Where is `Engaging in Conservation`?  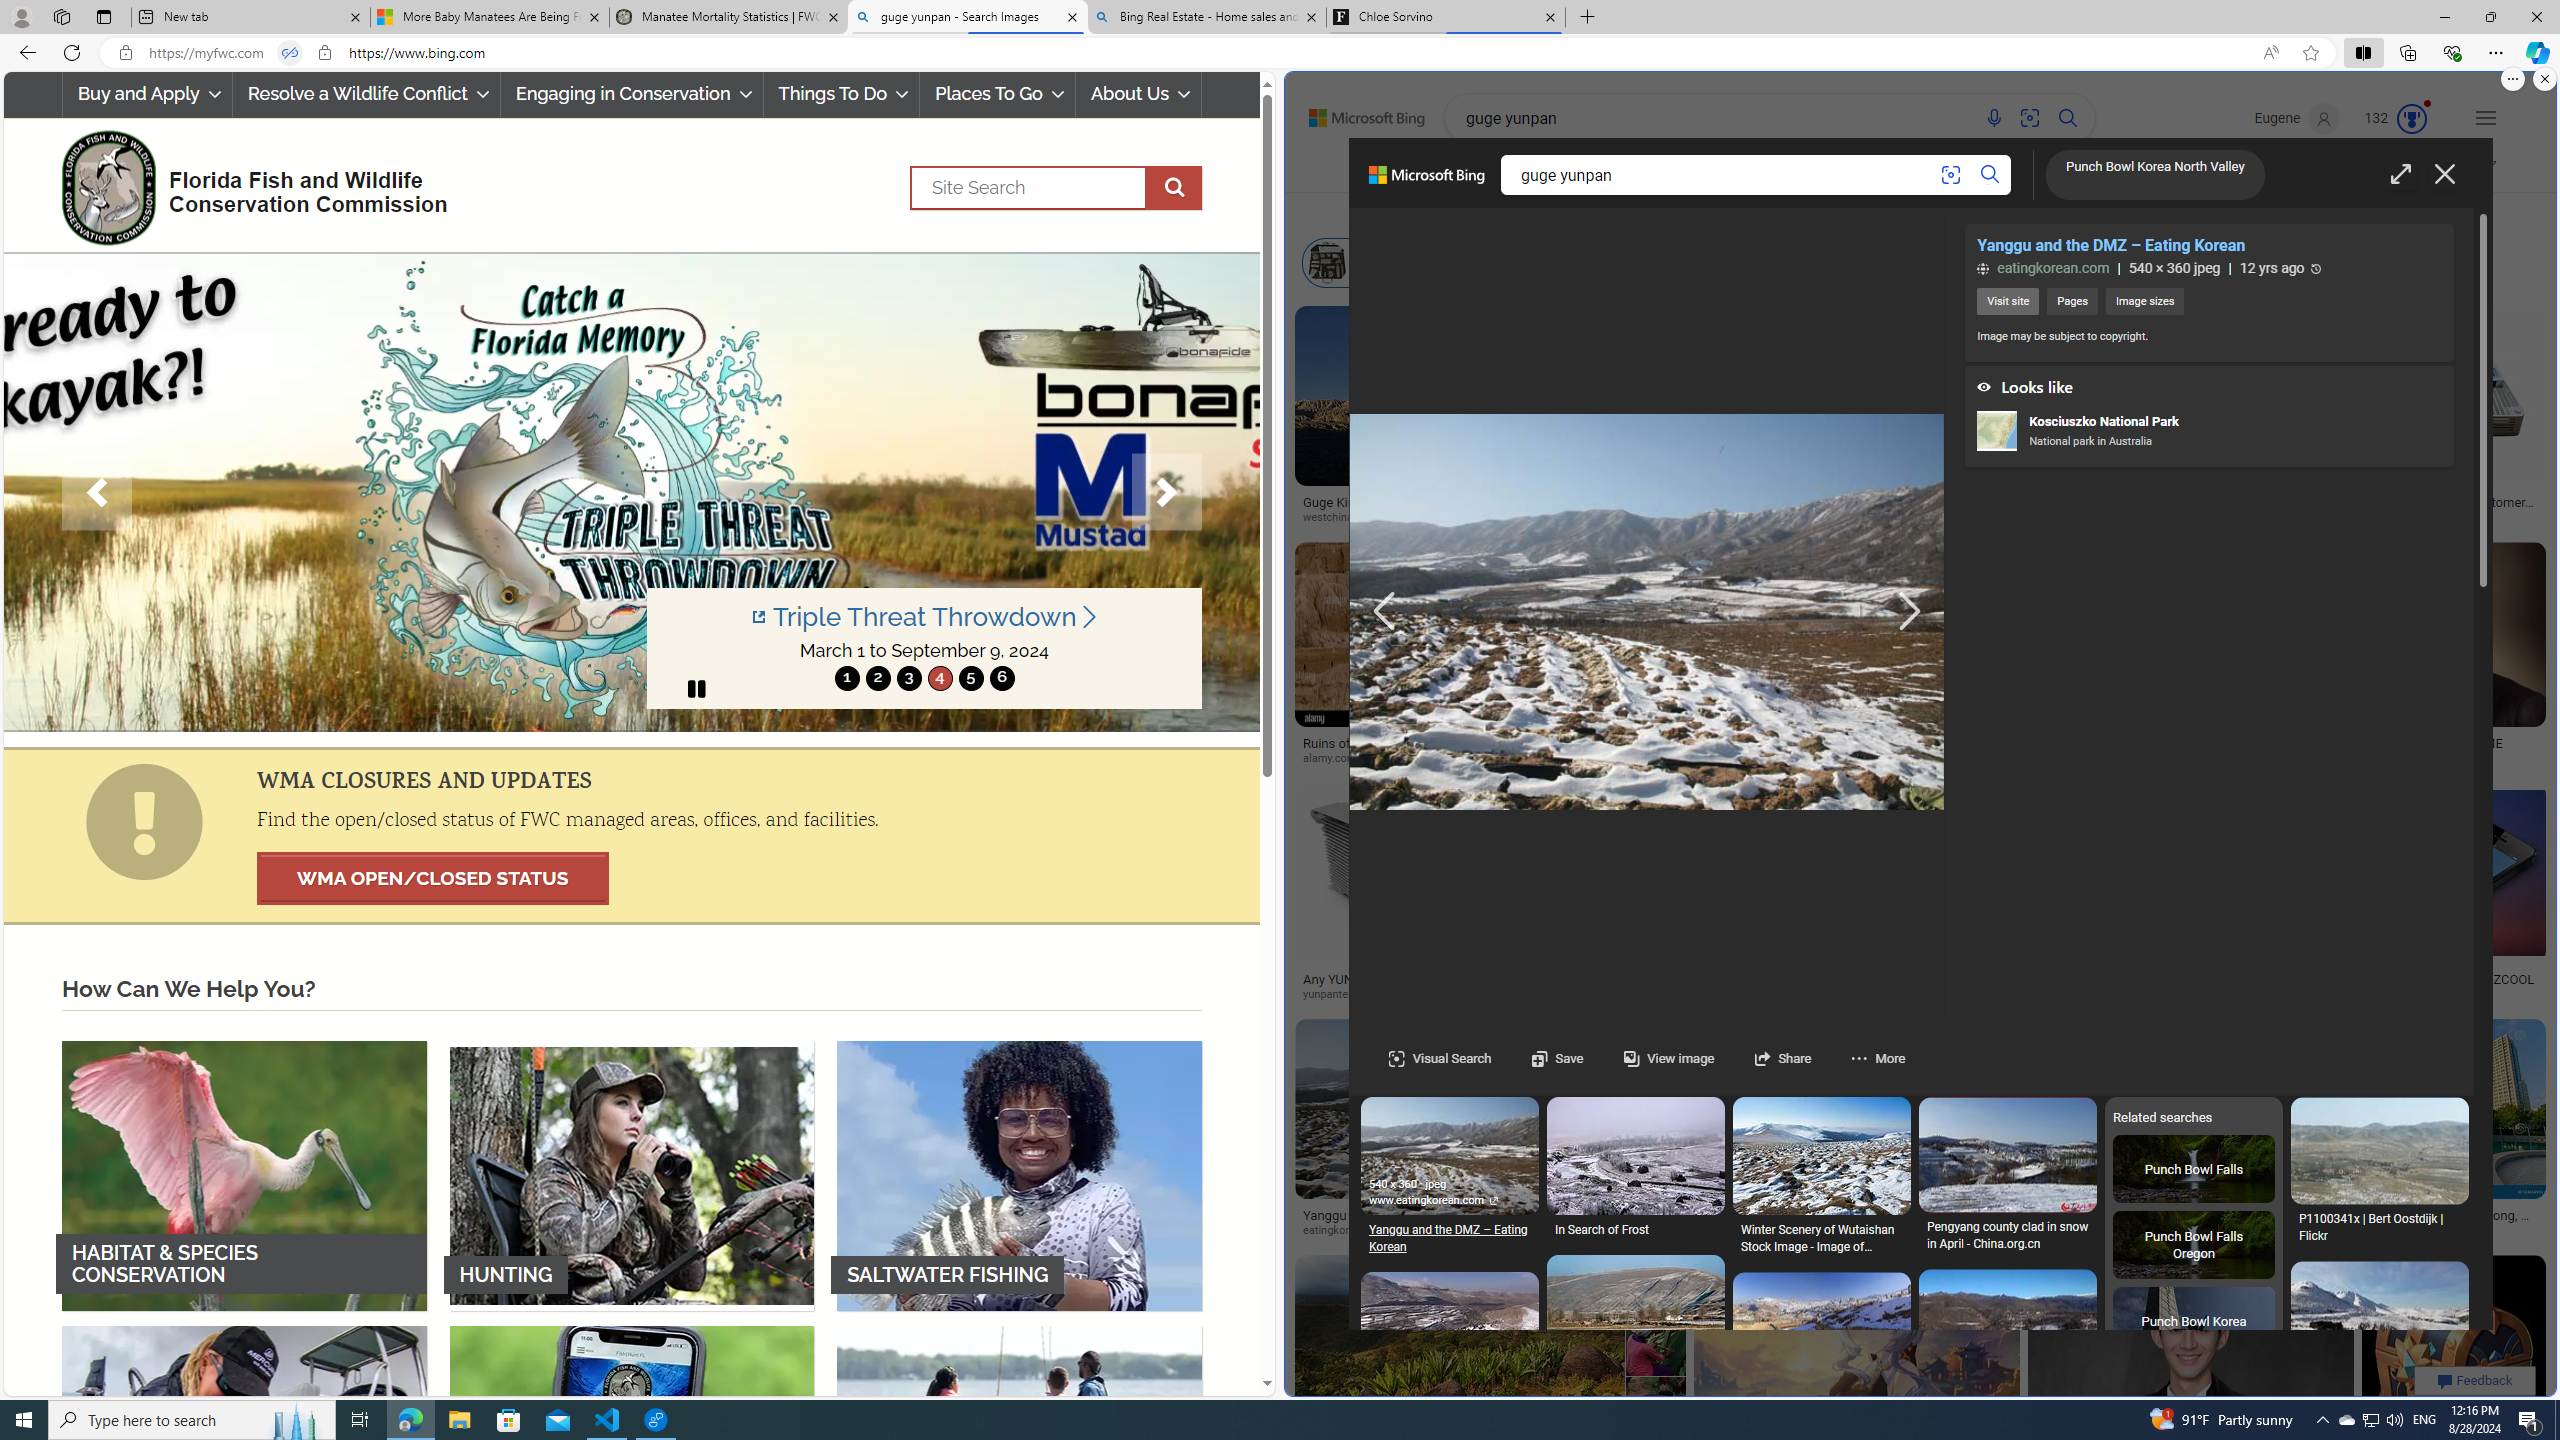 Engaging in Conservation is located at coordinates (630, 94).